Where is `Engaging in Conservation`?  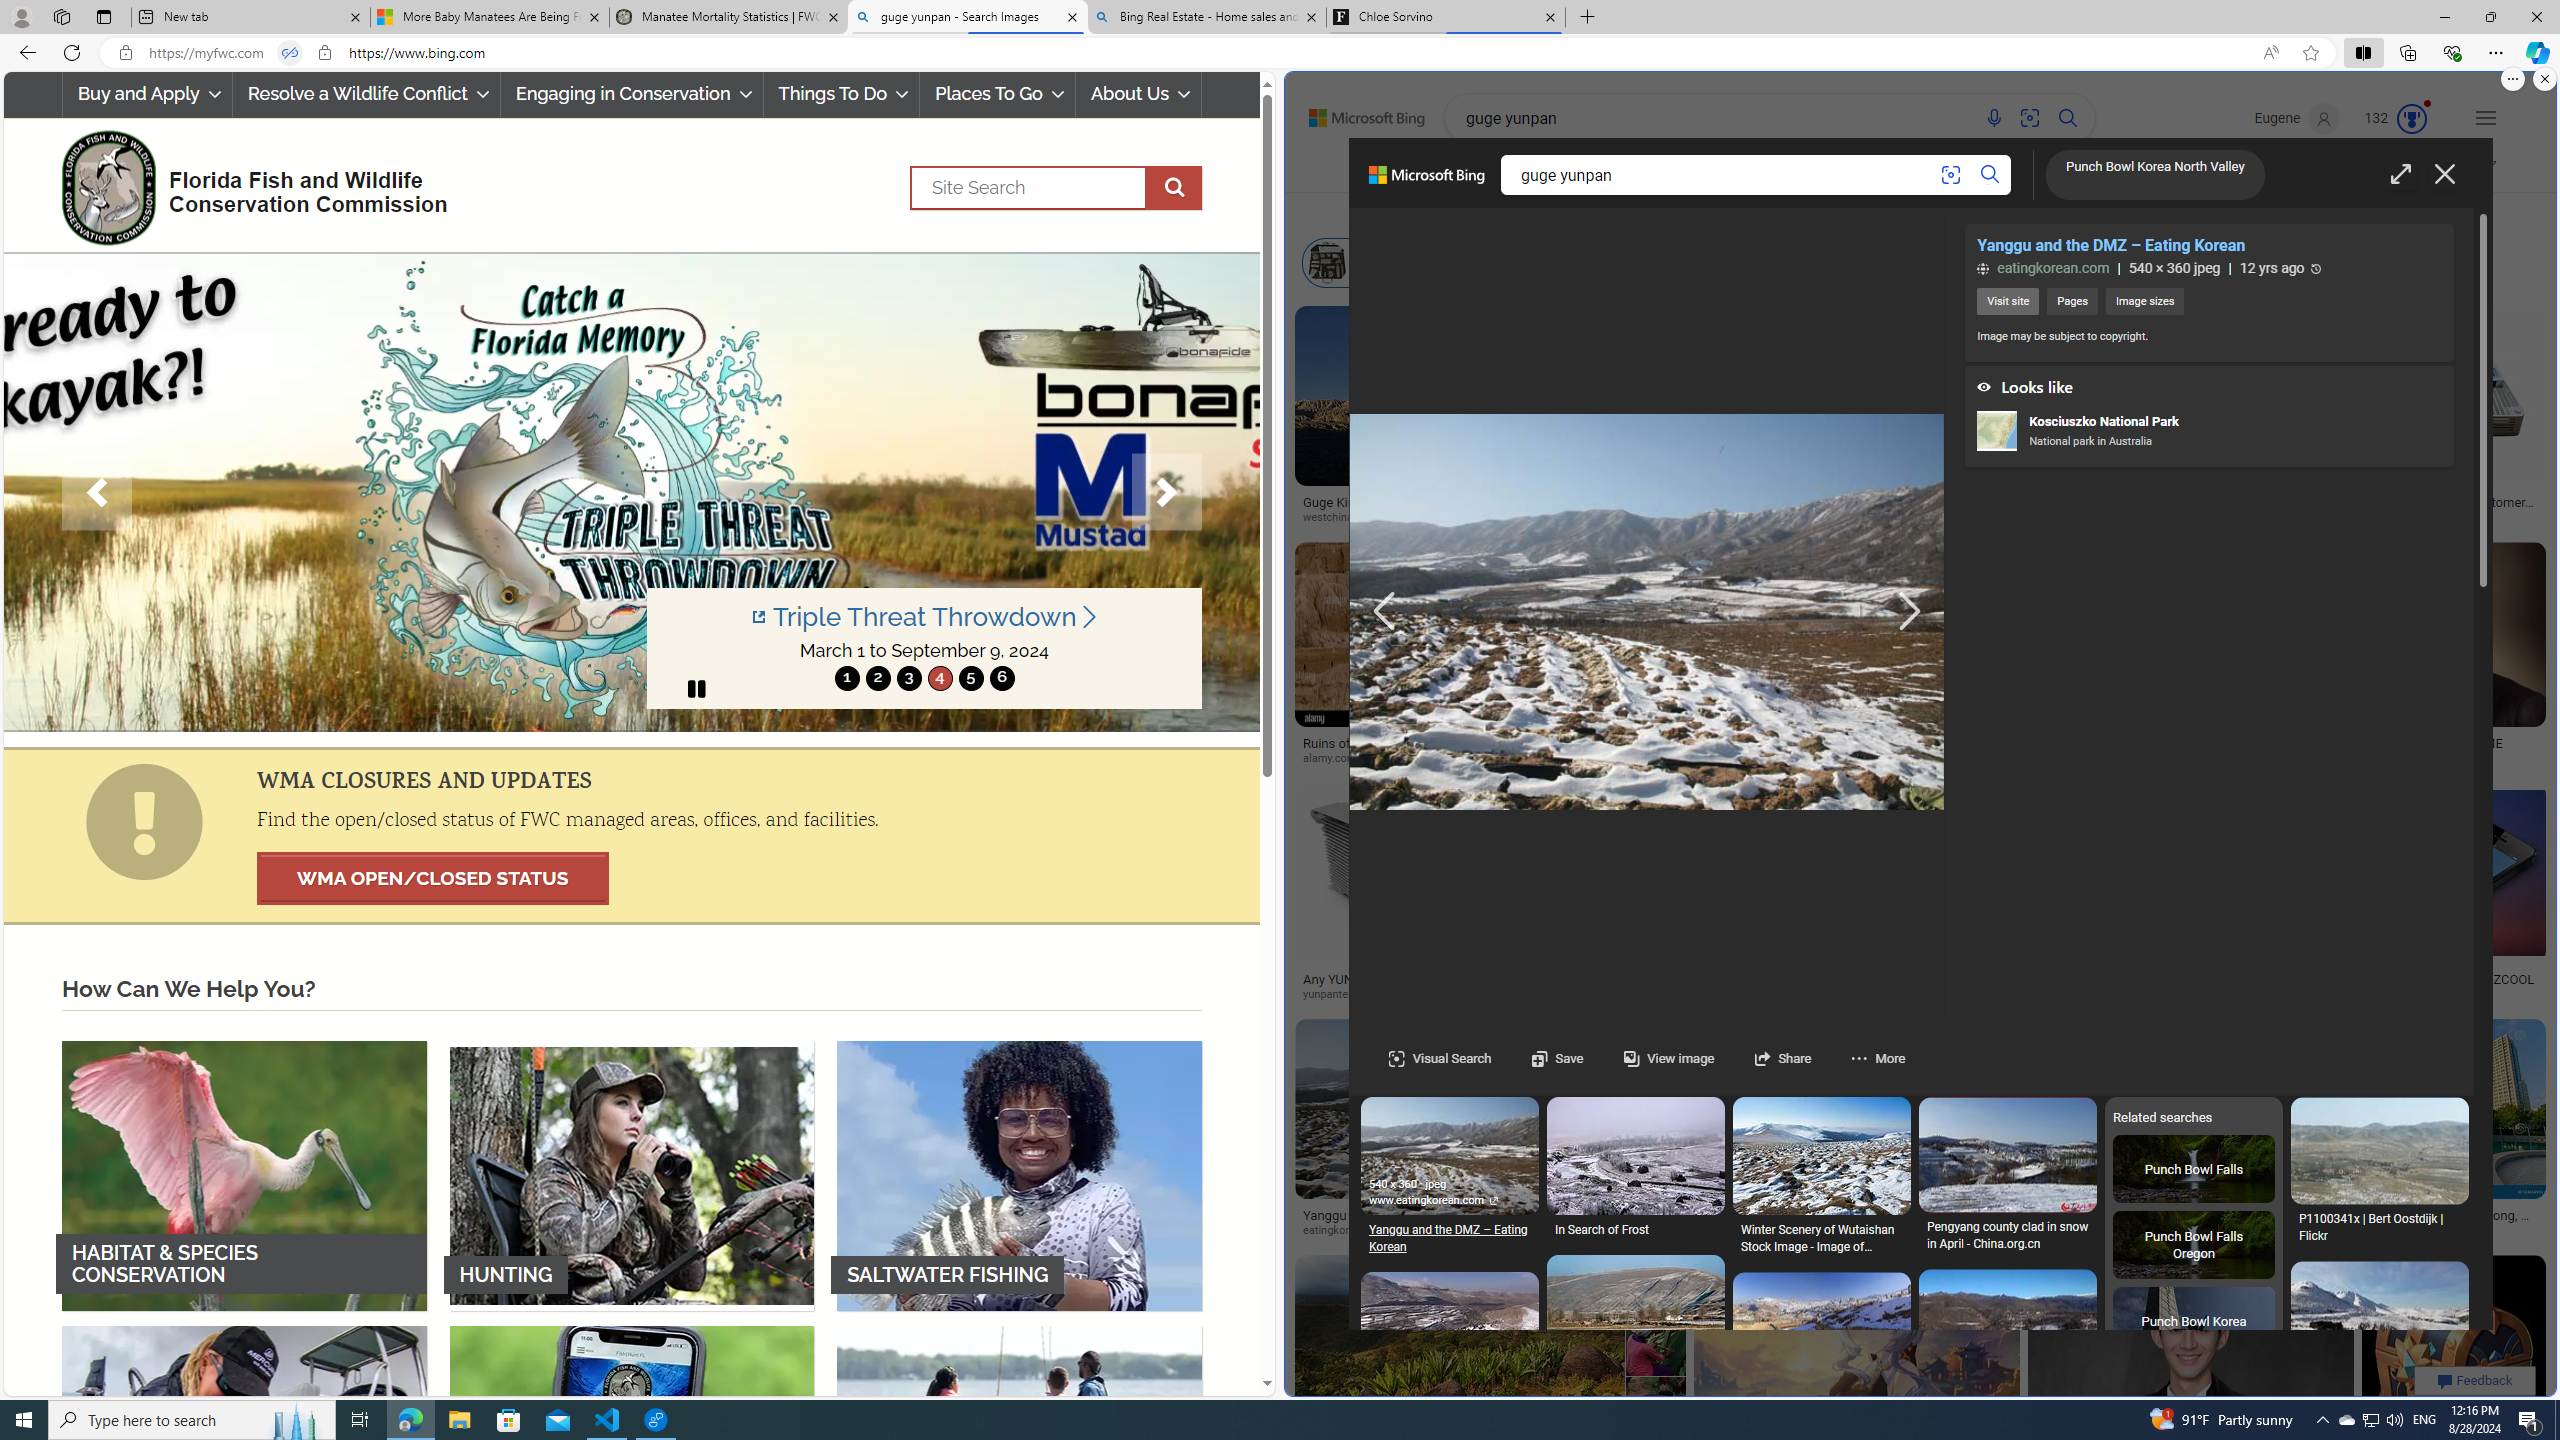 Engaging in Conservation is located at coordinates (630, 94).